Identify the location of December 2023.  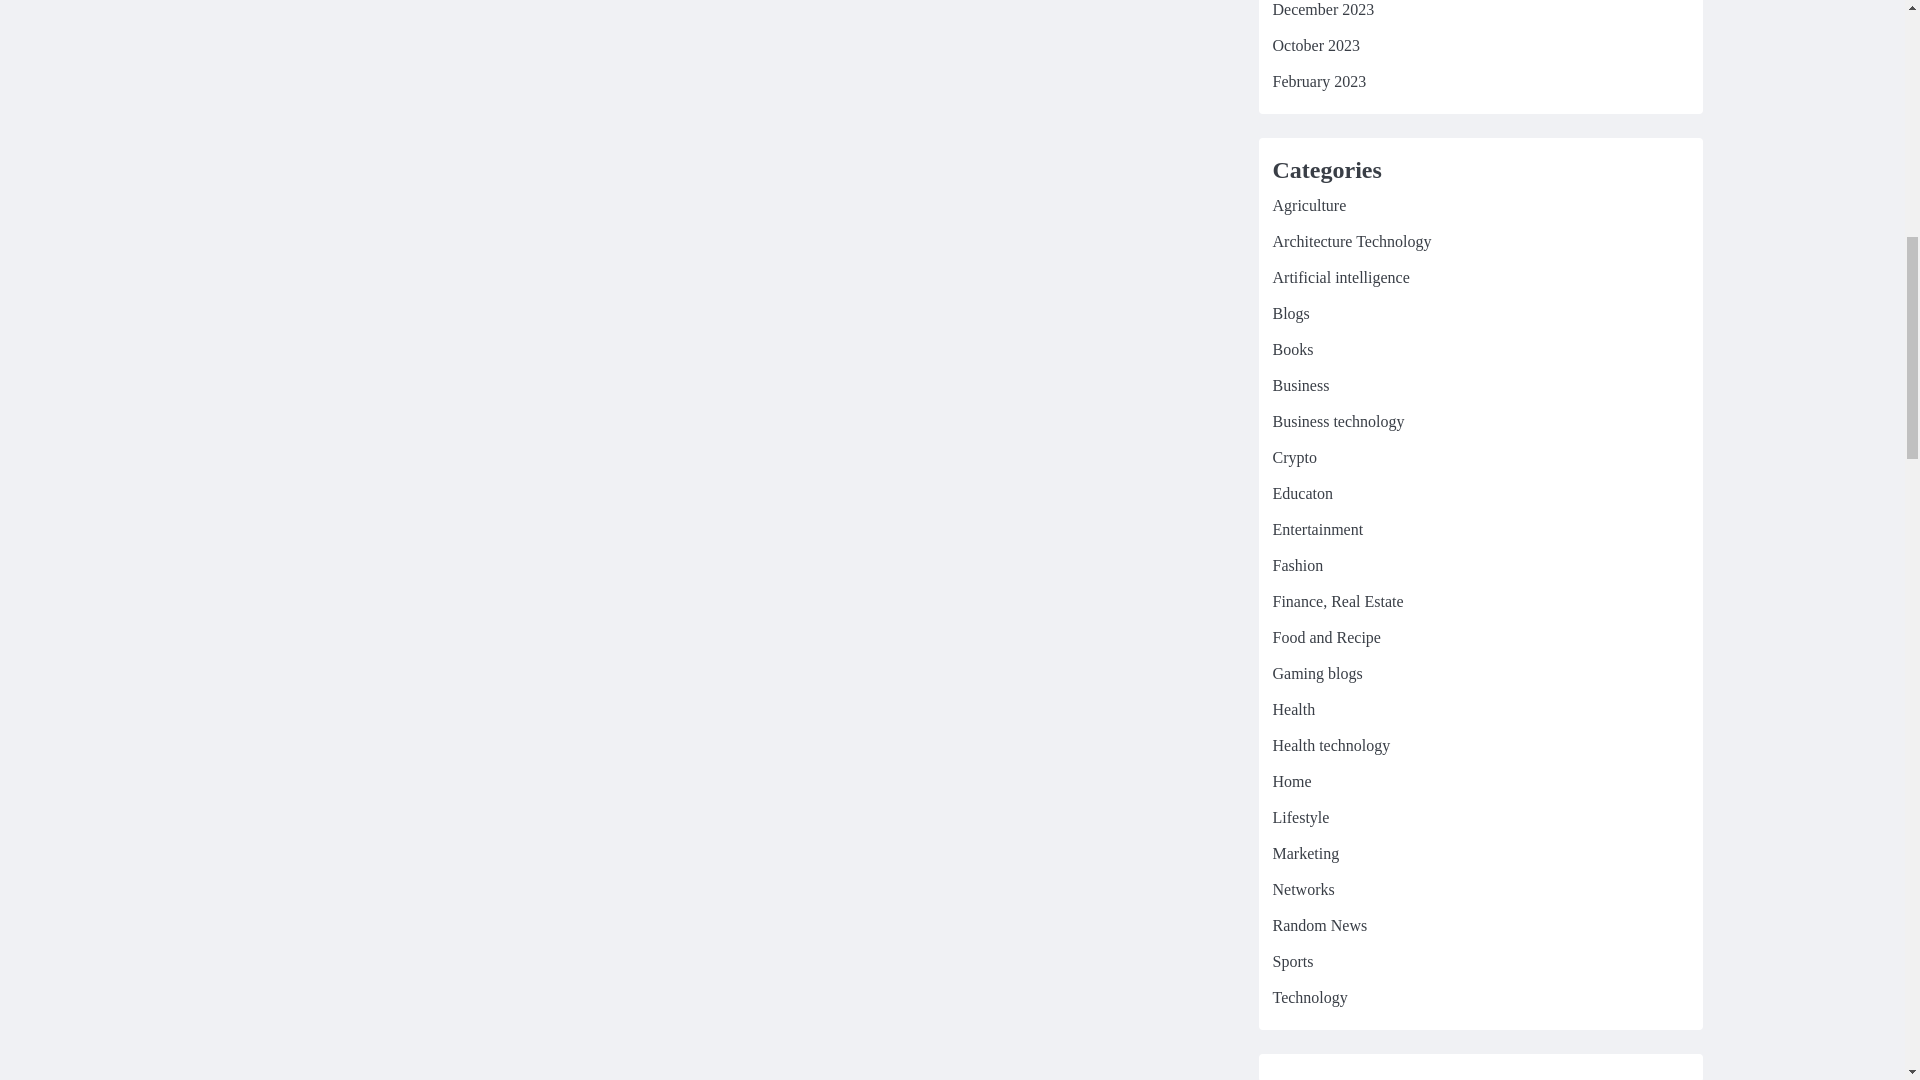
(1322, 10).